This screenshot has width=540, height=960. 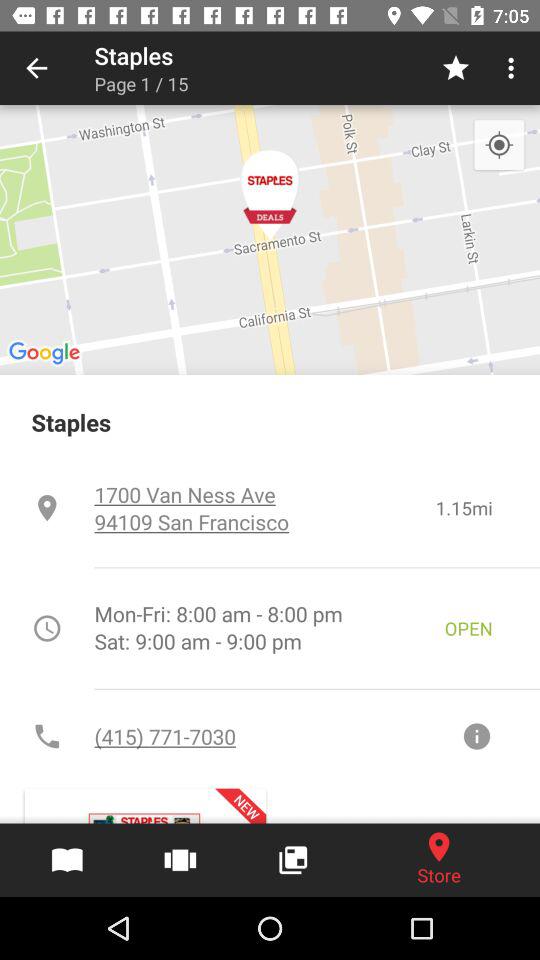 I want to click on open the item below the staples, so click(x=264, y=508).